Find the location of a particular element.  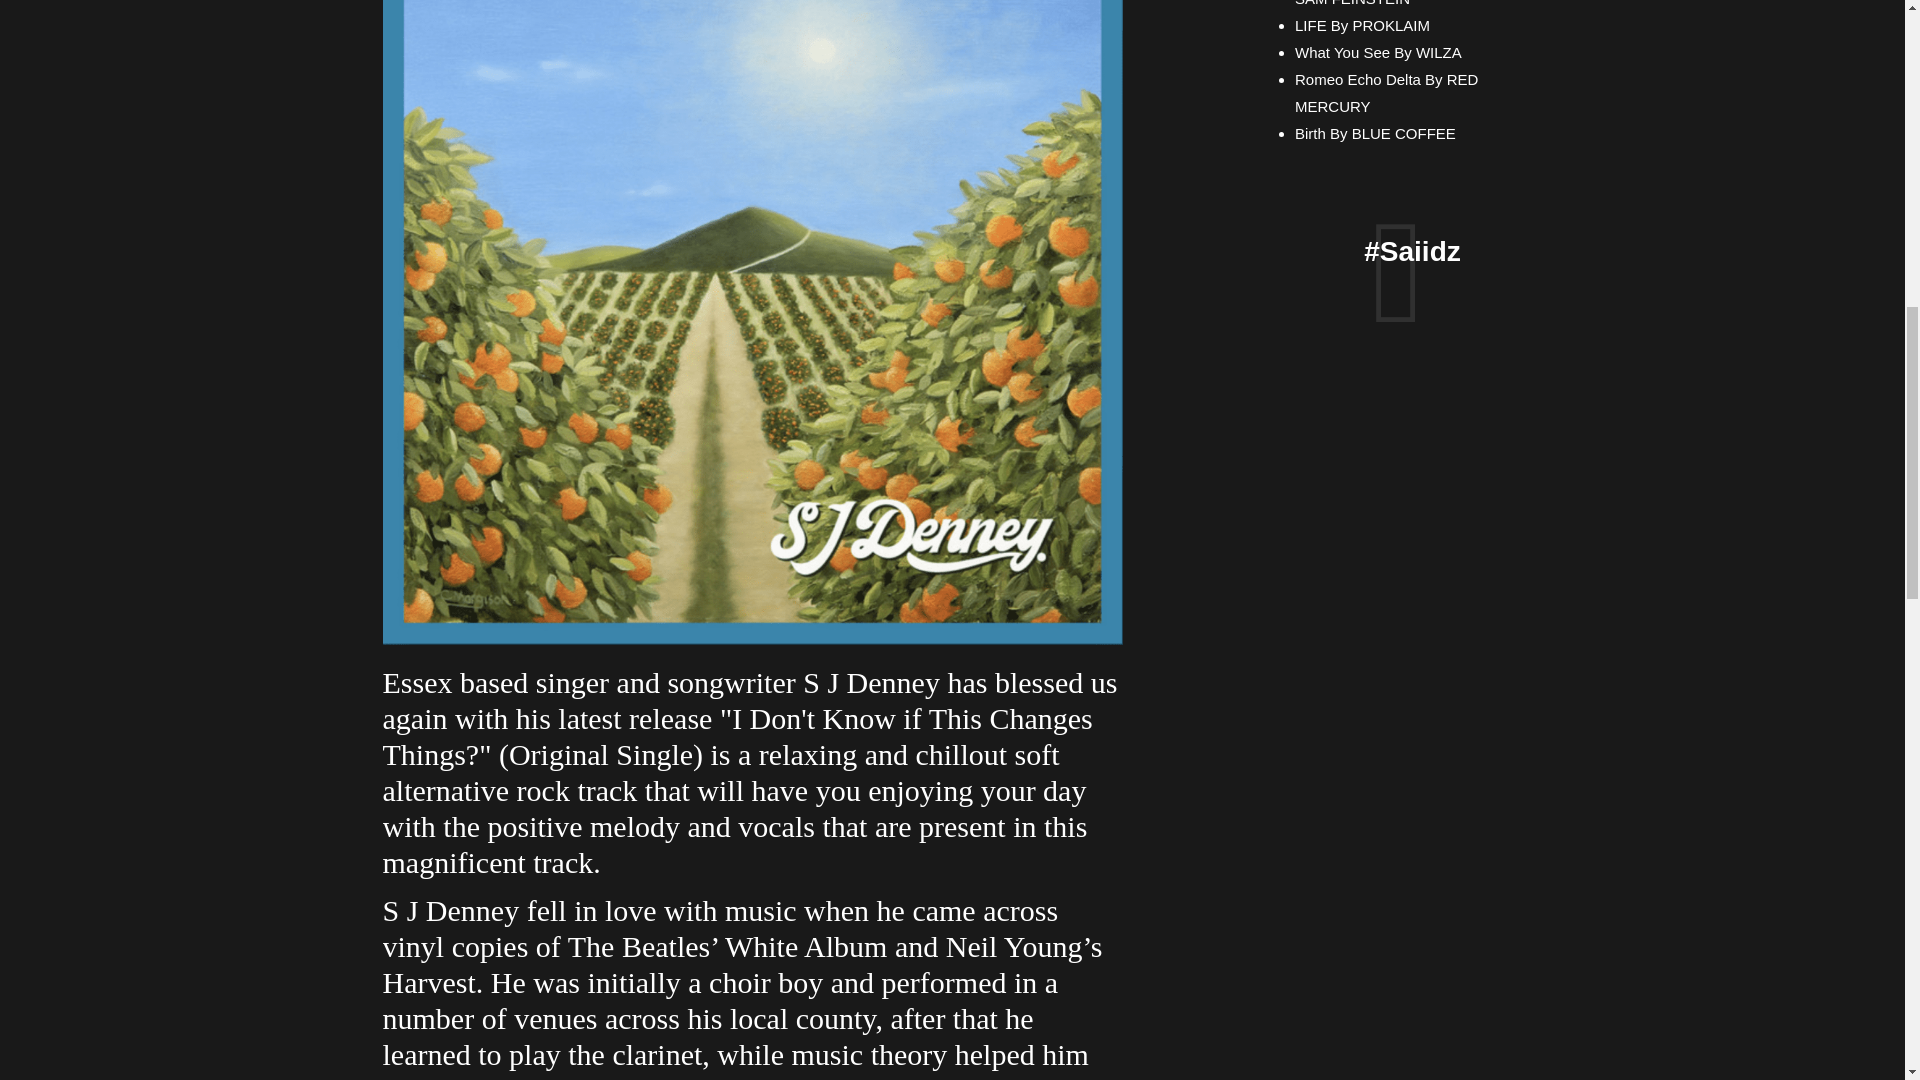

Birth By BLUE COFFEE is located at coordinates (1374, 133).